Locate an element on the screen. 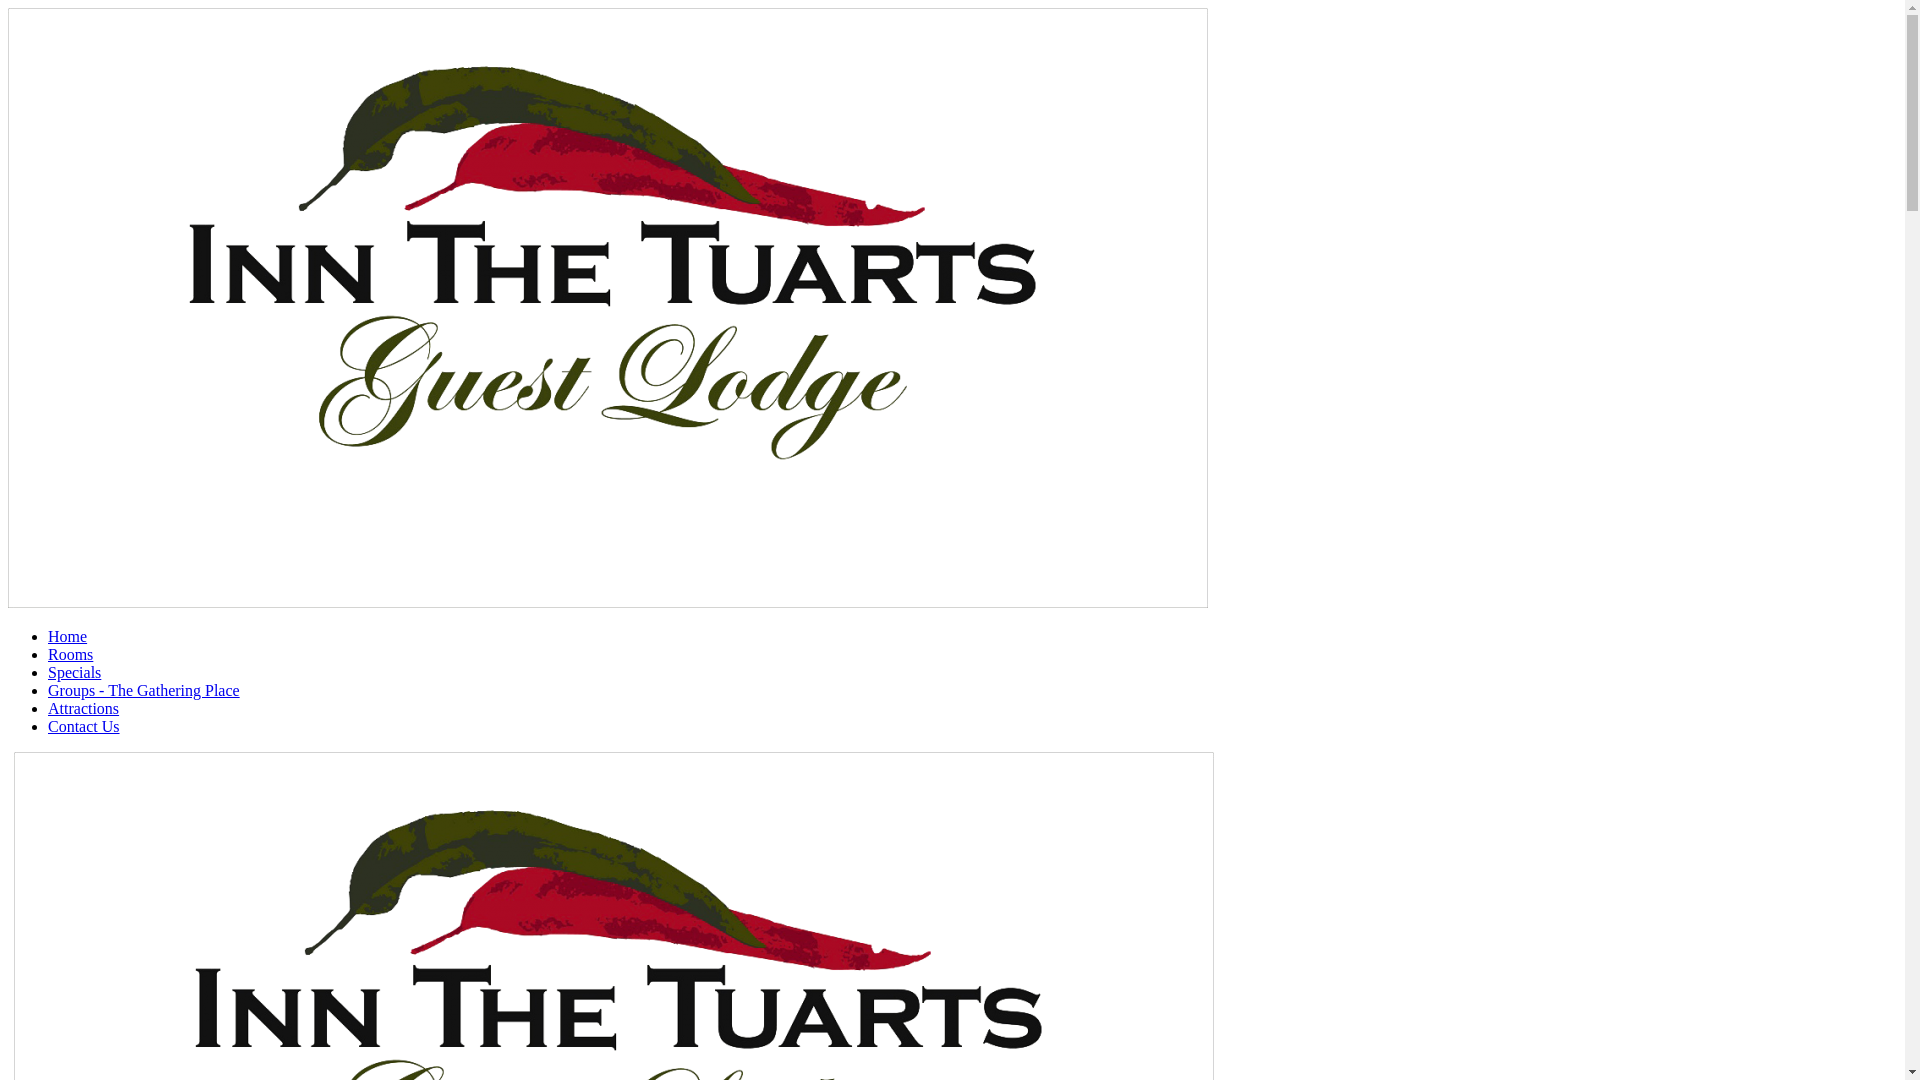 This screenshot has height=1080, width=1920. Rooms is located at coordinates (70, 654).